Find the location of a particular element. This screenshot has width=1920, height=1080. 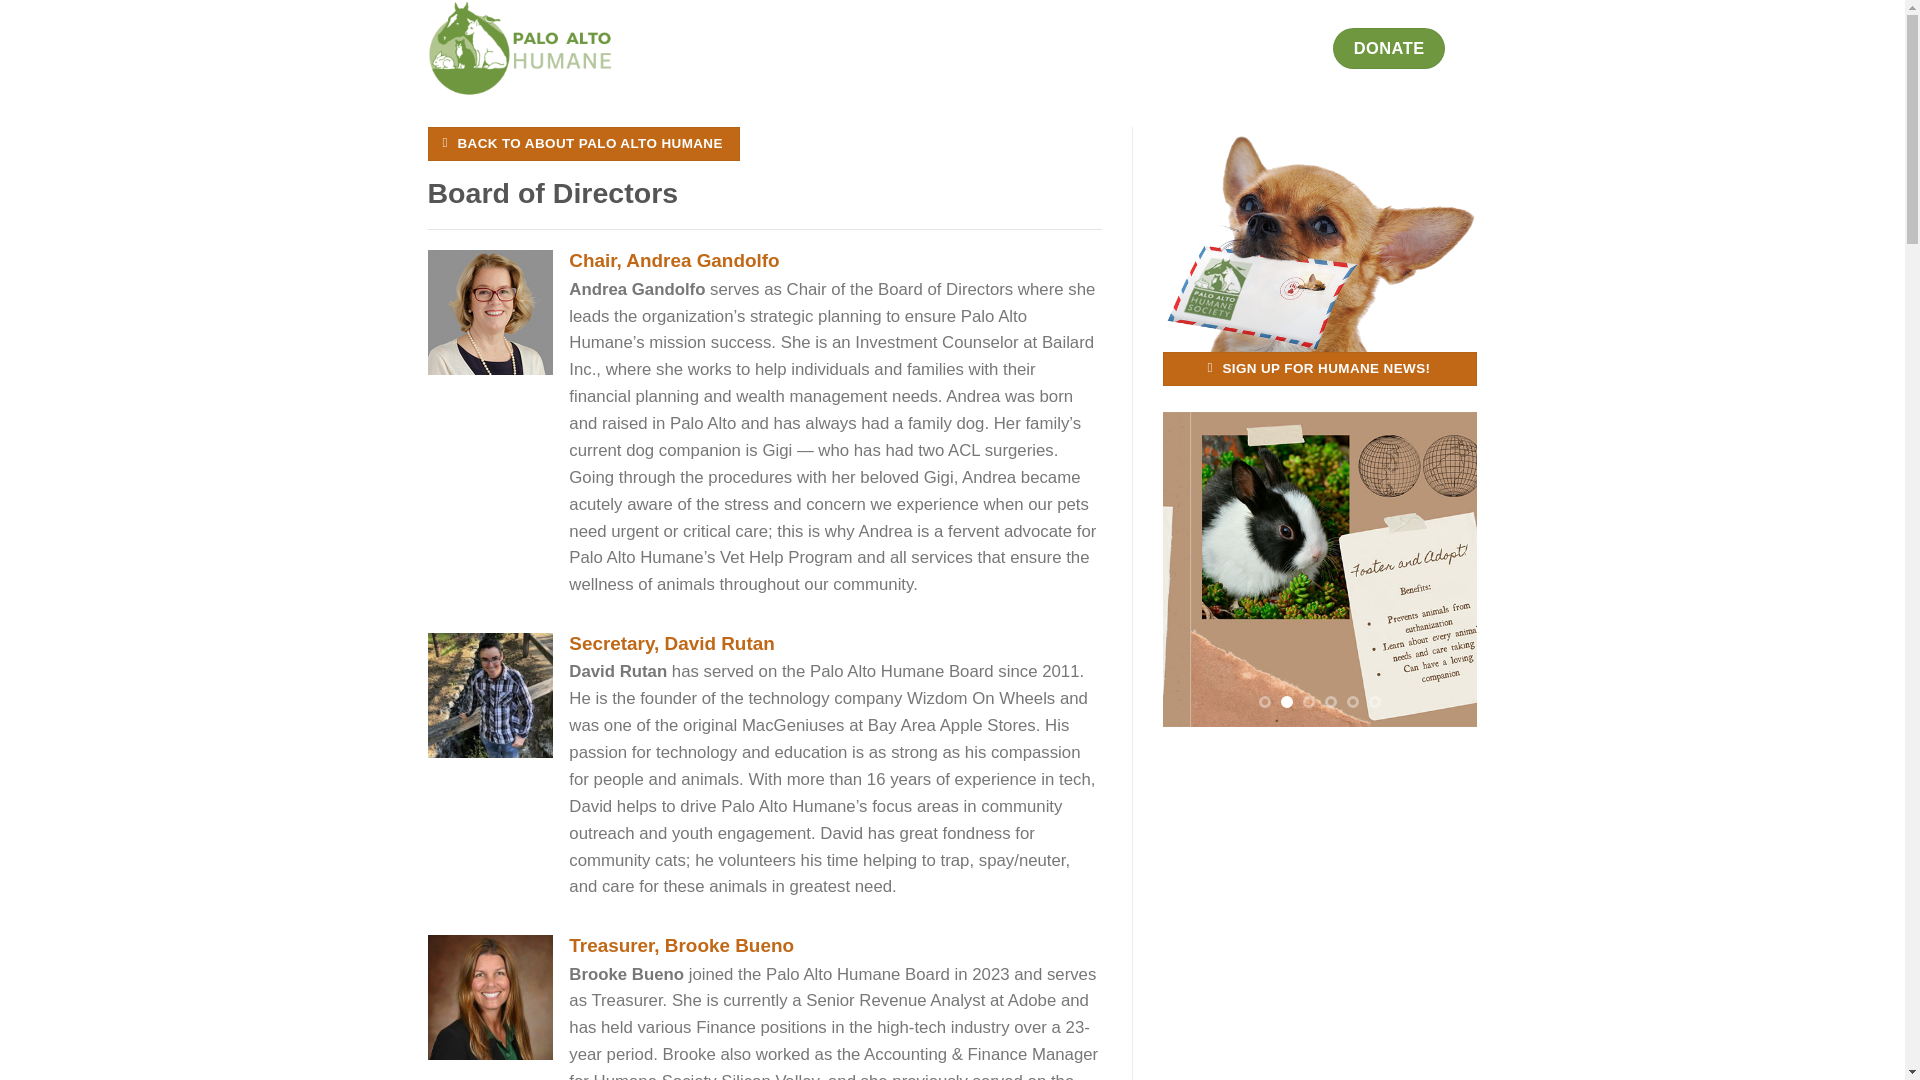

EVENTS is located at coordinates (1148, 48).